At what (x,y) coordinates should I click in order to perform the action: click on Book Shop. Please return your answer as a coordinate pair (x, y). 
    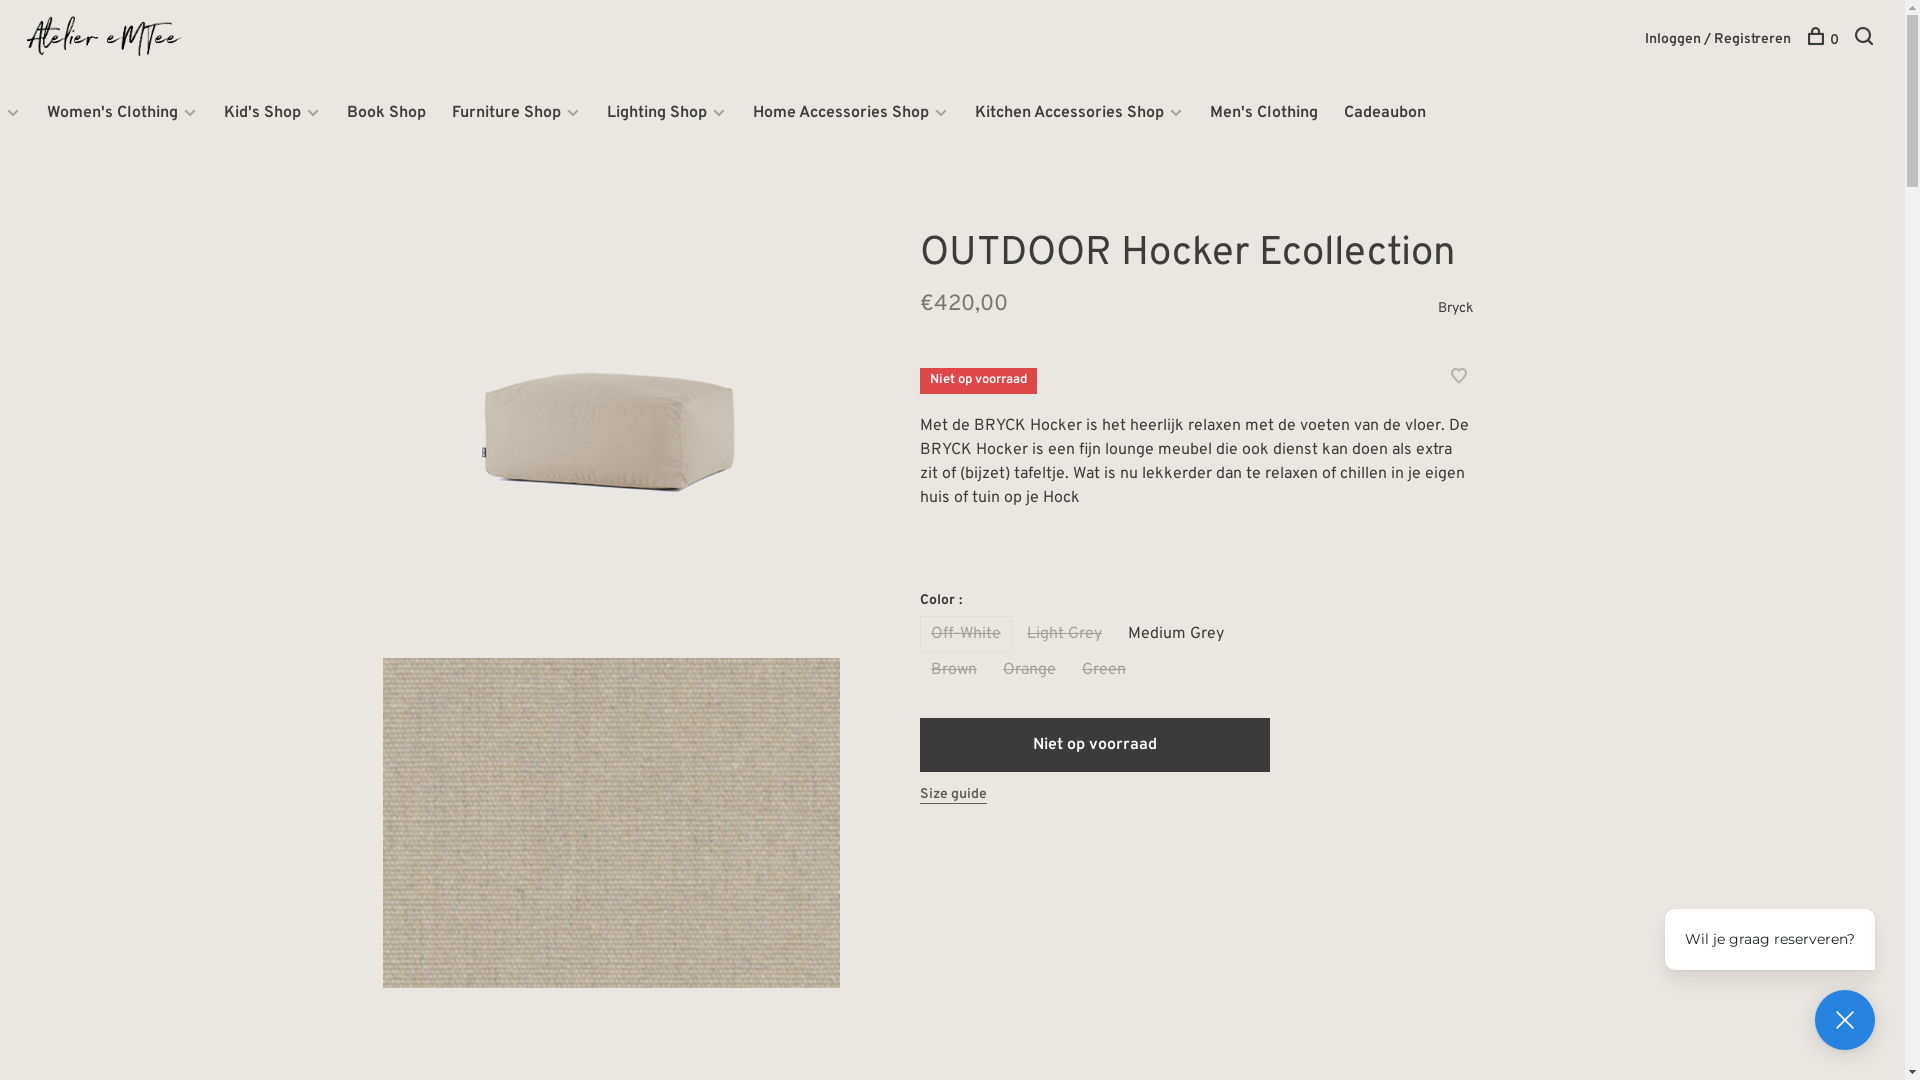
    Looking at the image, I should click on (386, 113).